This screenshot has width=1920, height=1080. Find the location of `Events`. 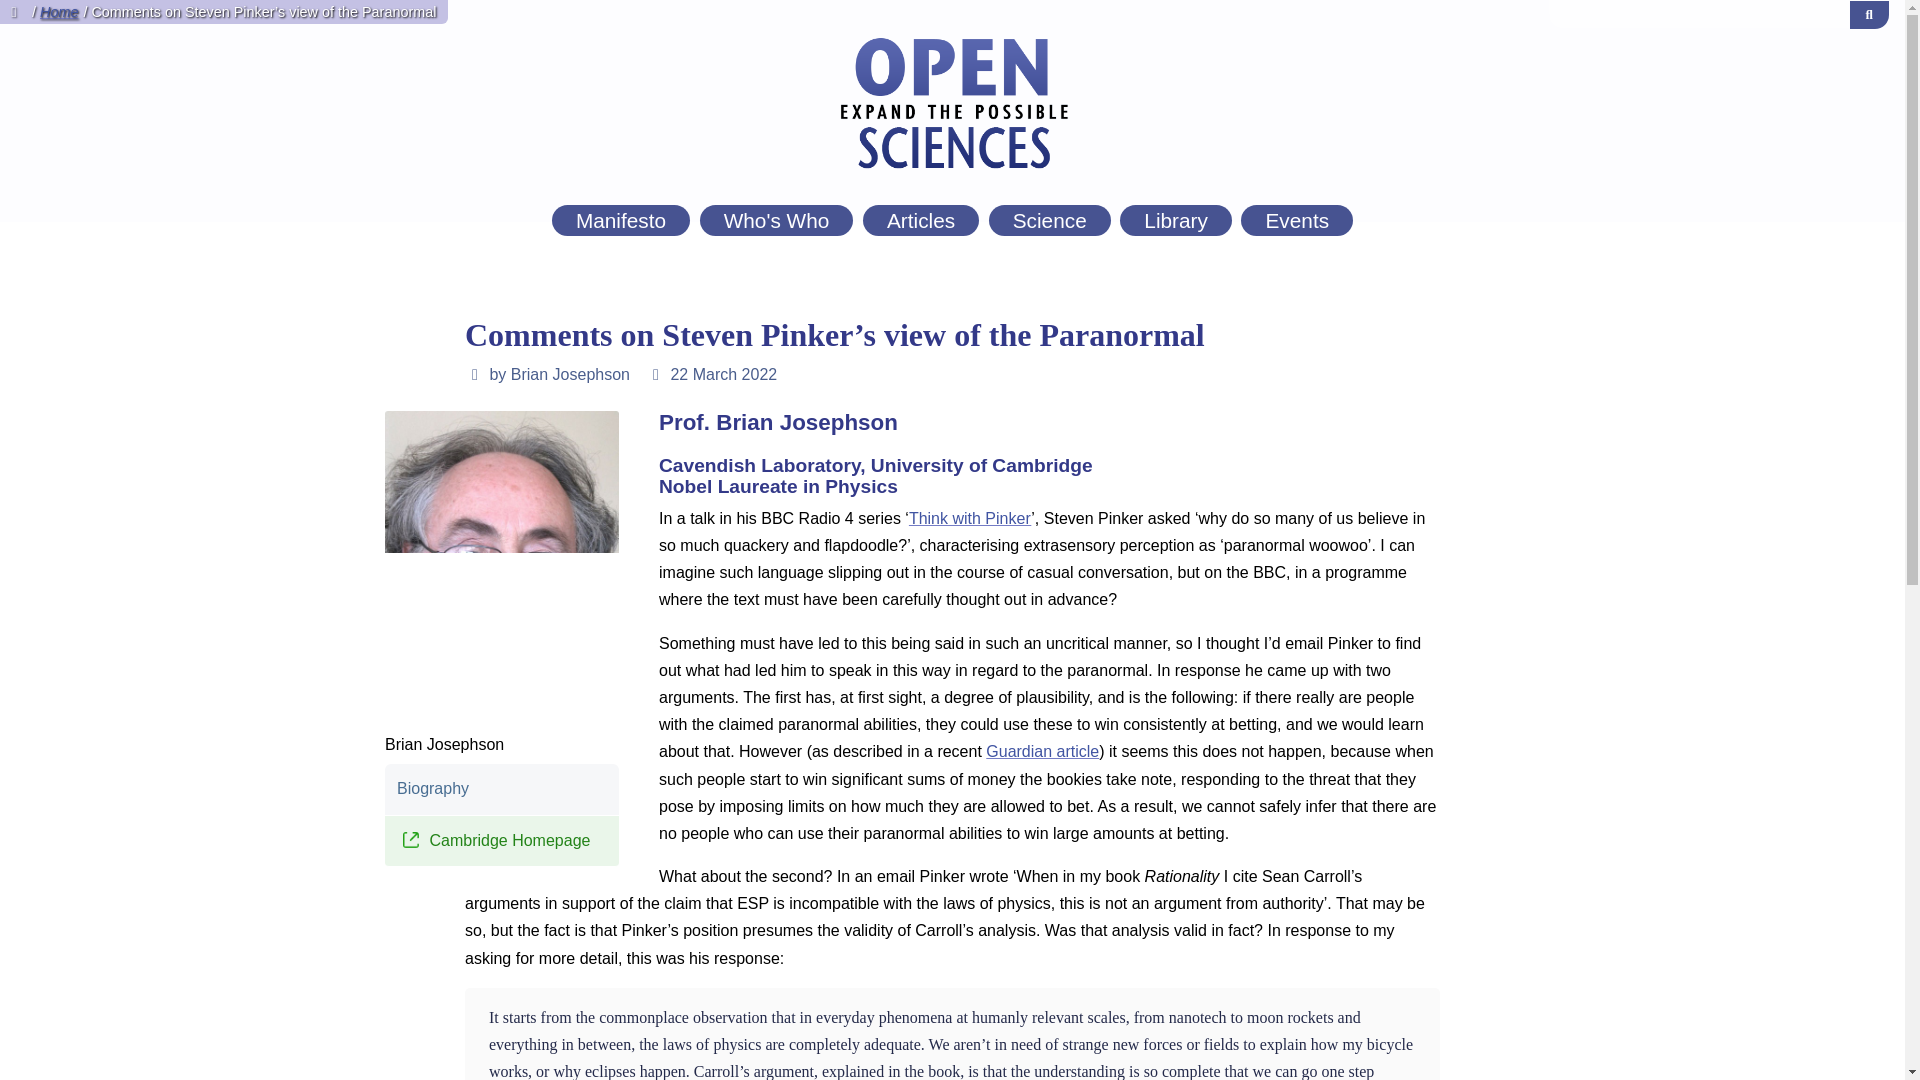

Events is located at coordinates (1296, 220).